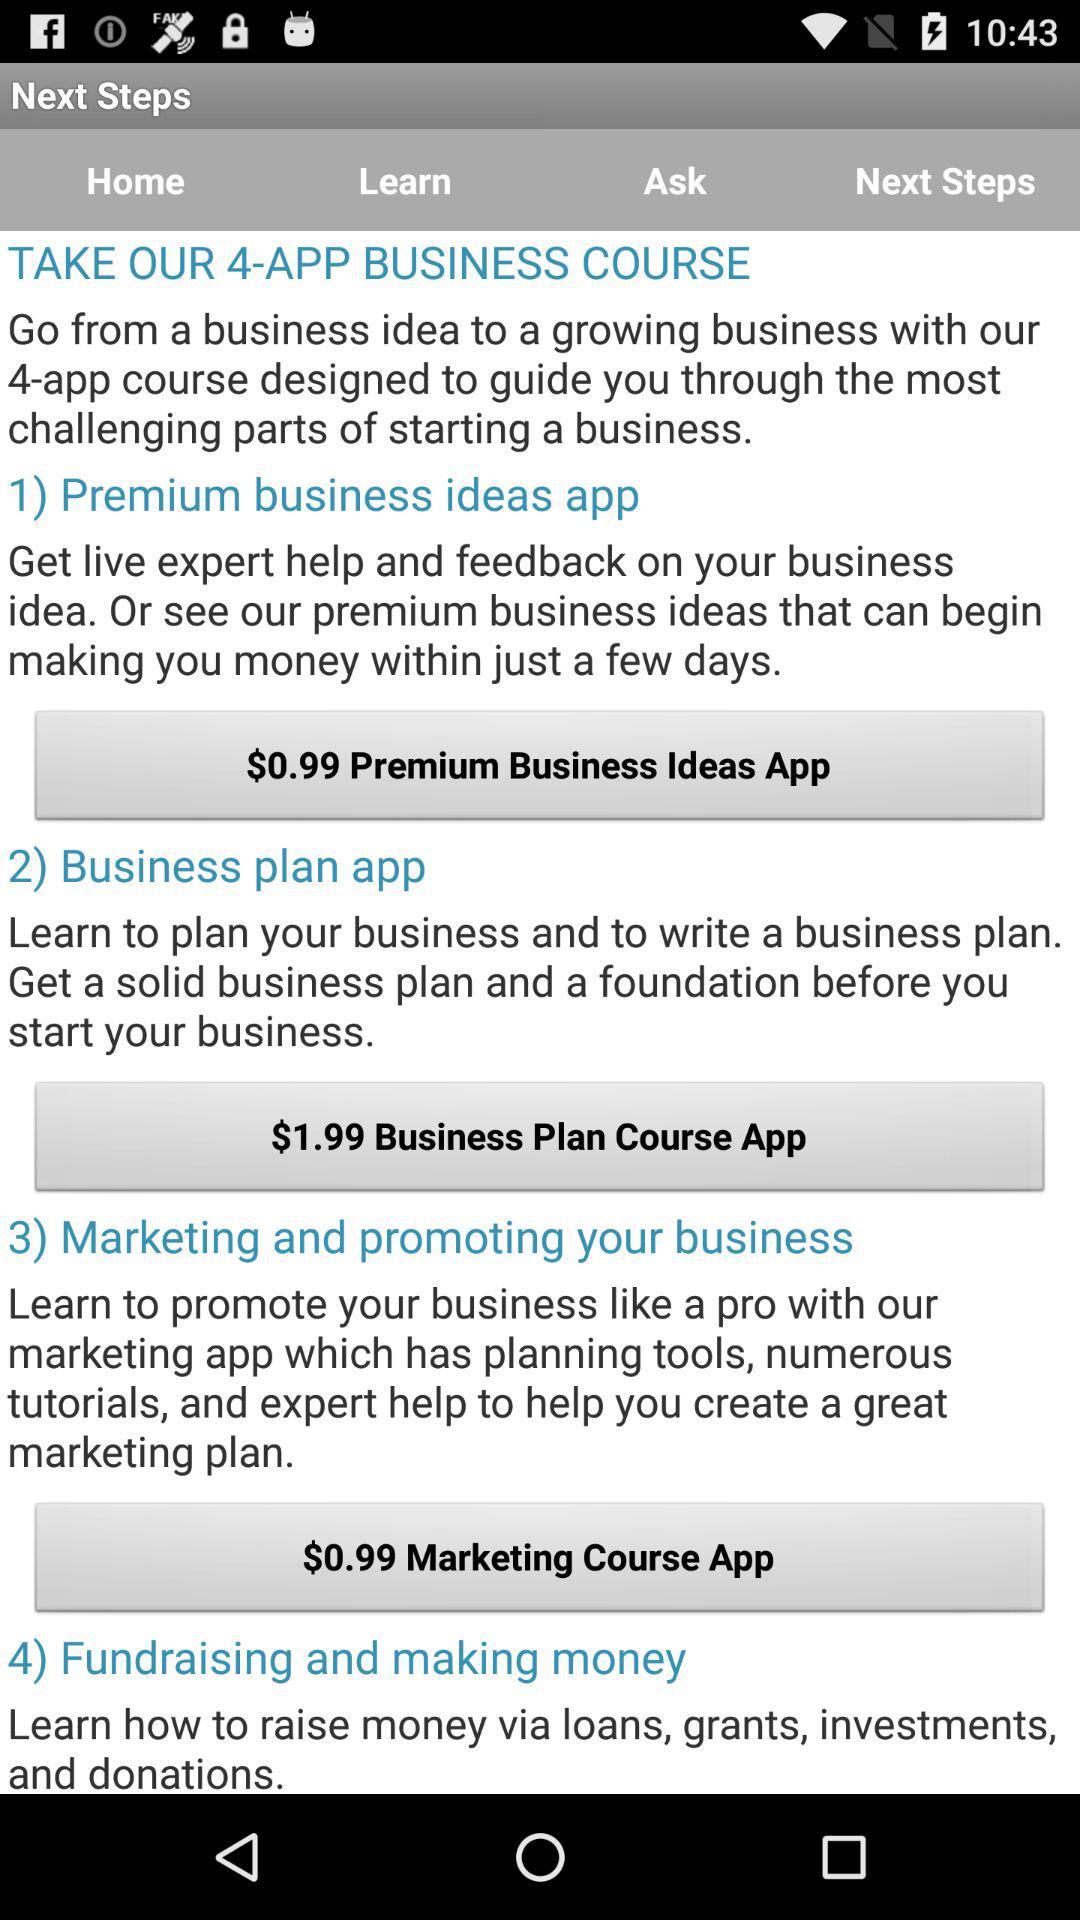  What do you see at coordinates (135, 180) in the screenshot?
I see `open icon above take our 4 app` at bounding box center [135, 180].